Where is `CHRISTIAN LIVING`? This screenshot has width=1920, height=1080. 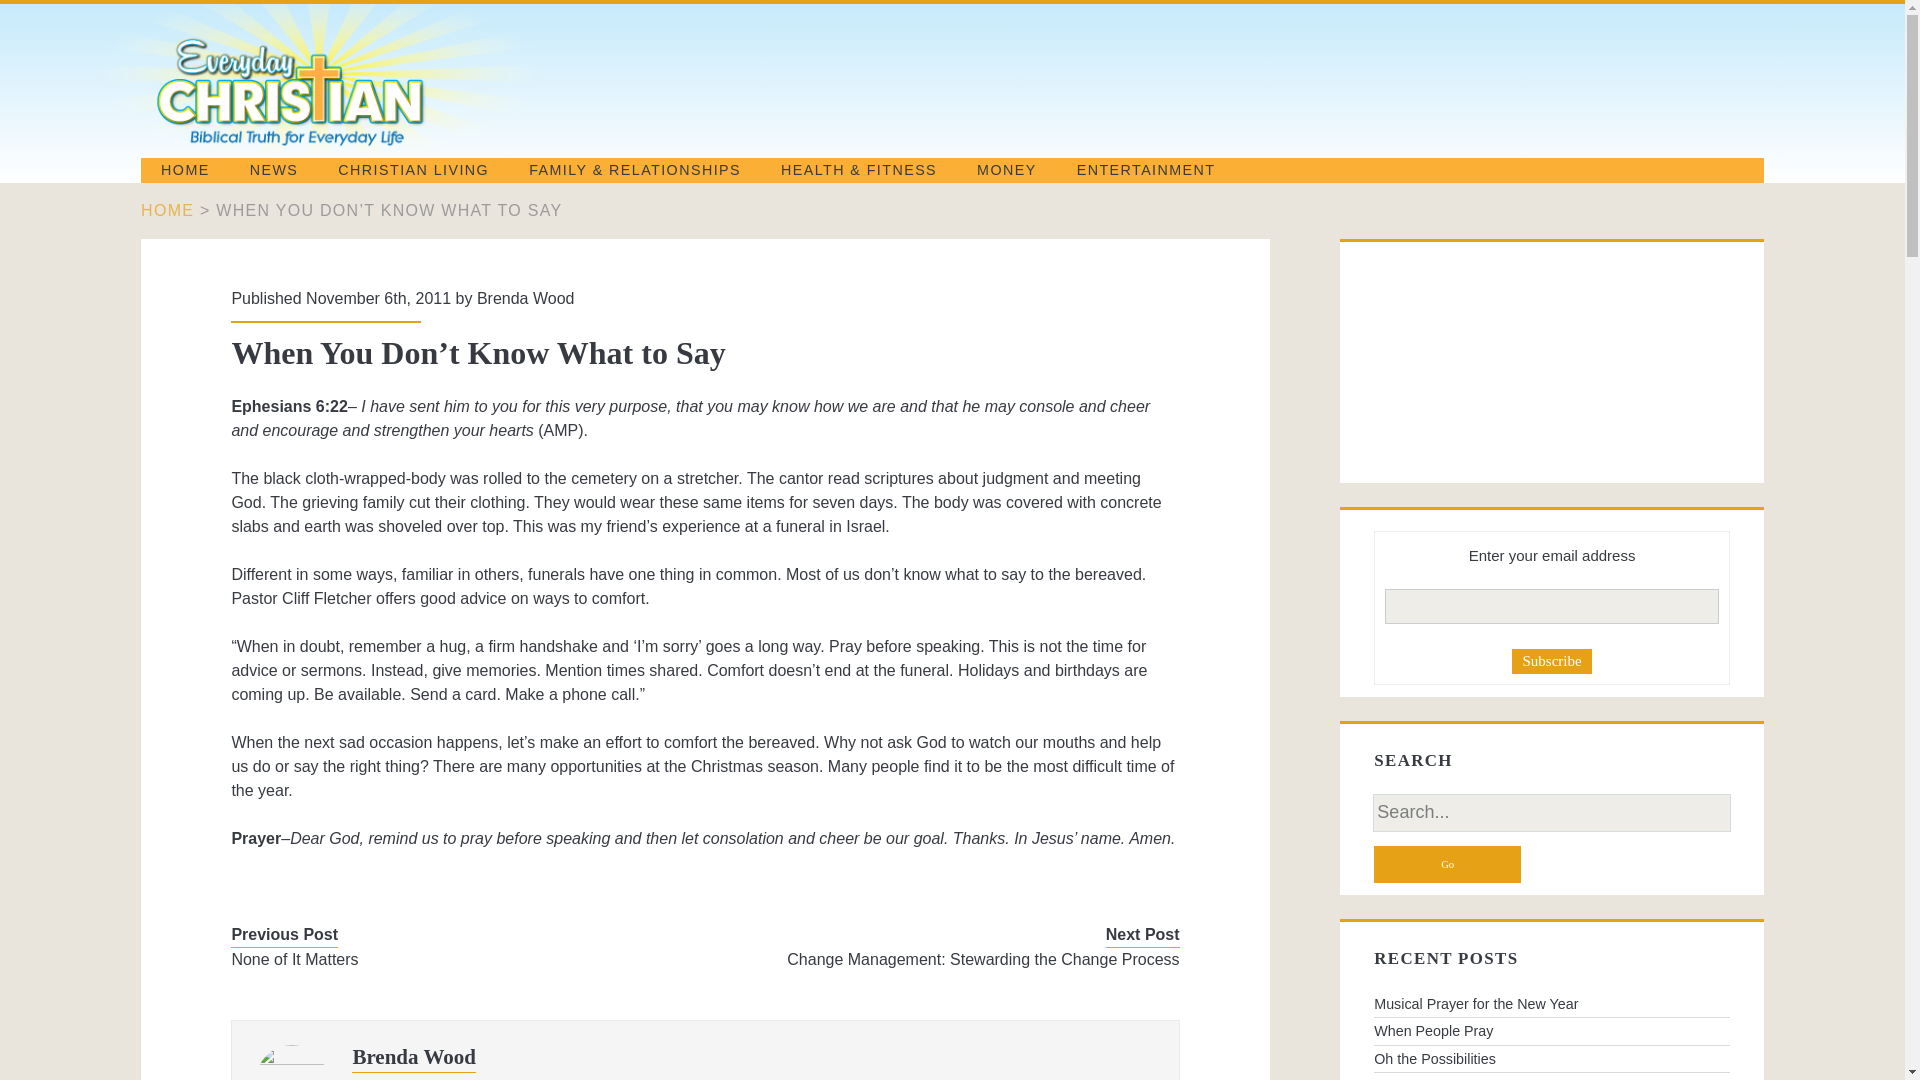 CHRISTIAN LIVING is located at coordinates (413, 170).